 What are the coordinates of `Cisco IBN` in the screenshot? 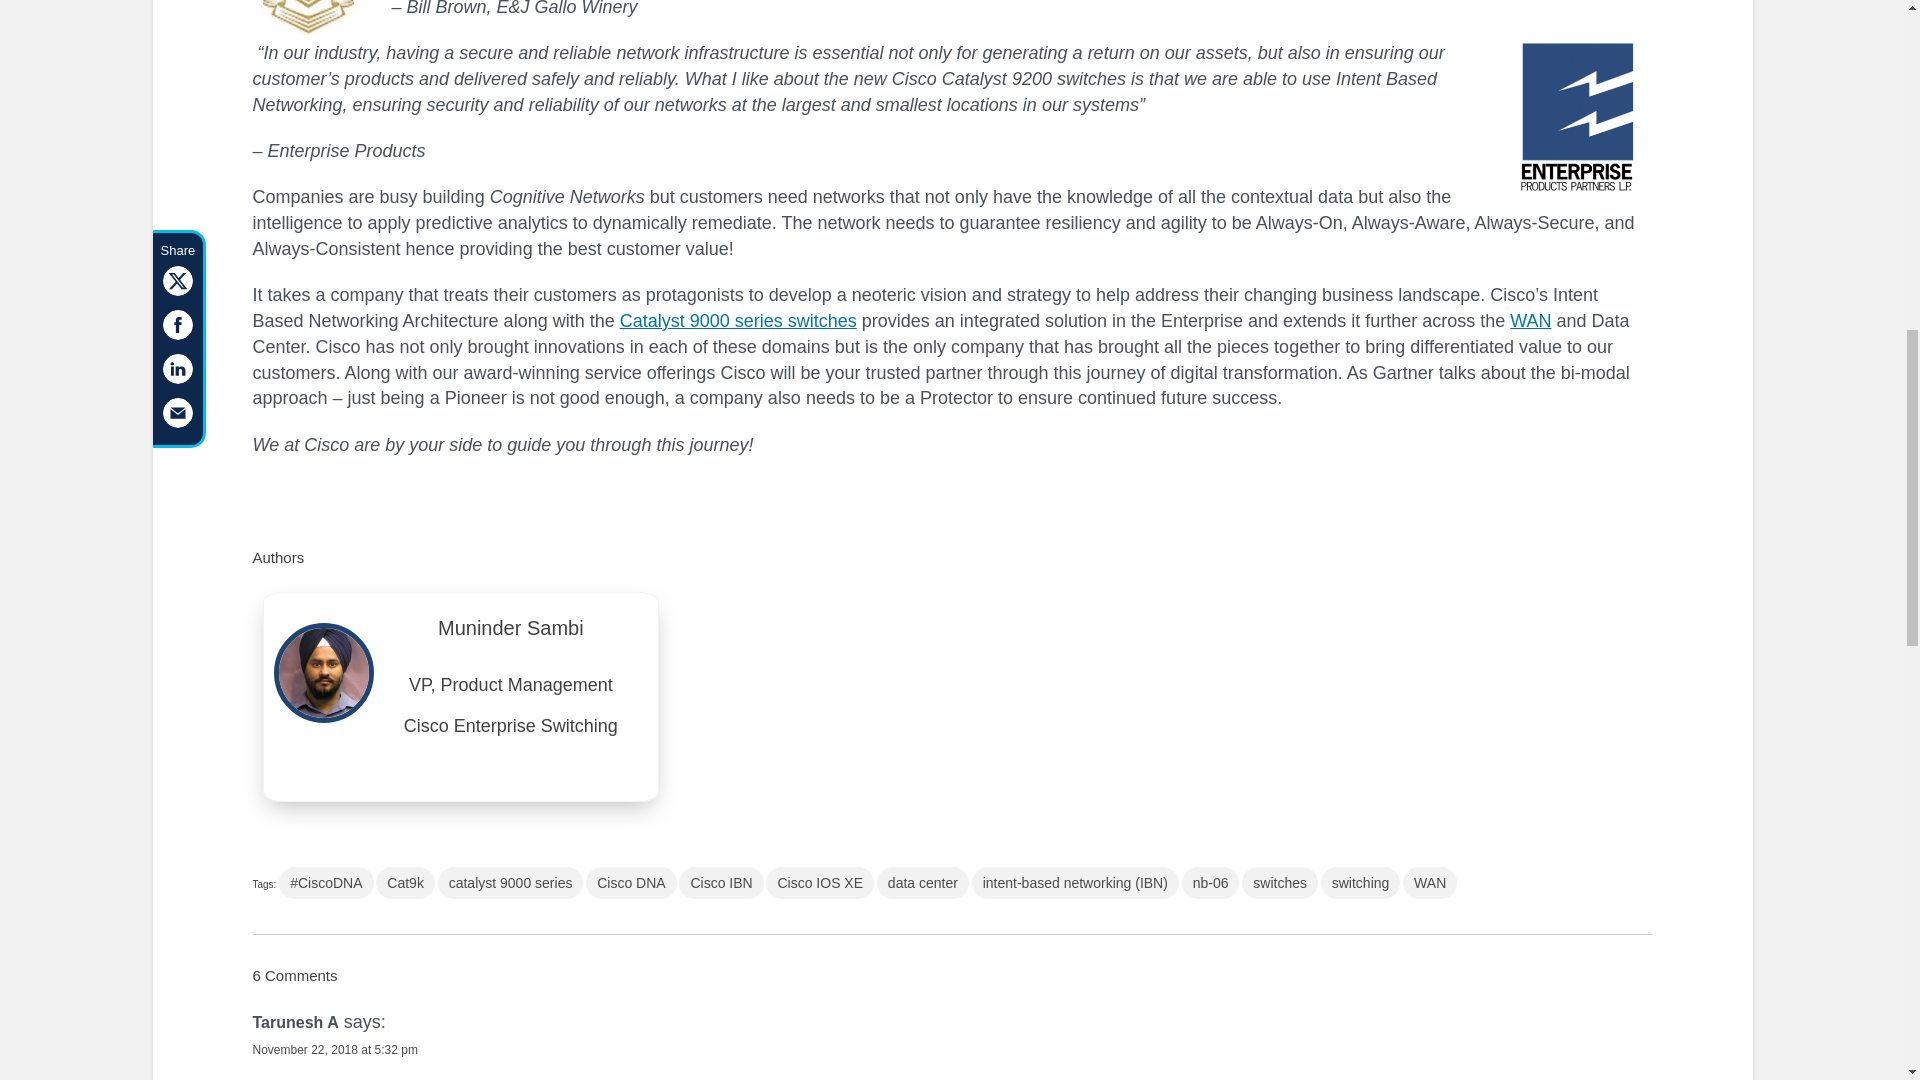 It's located at (720, 882).